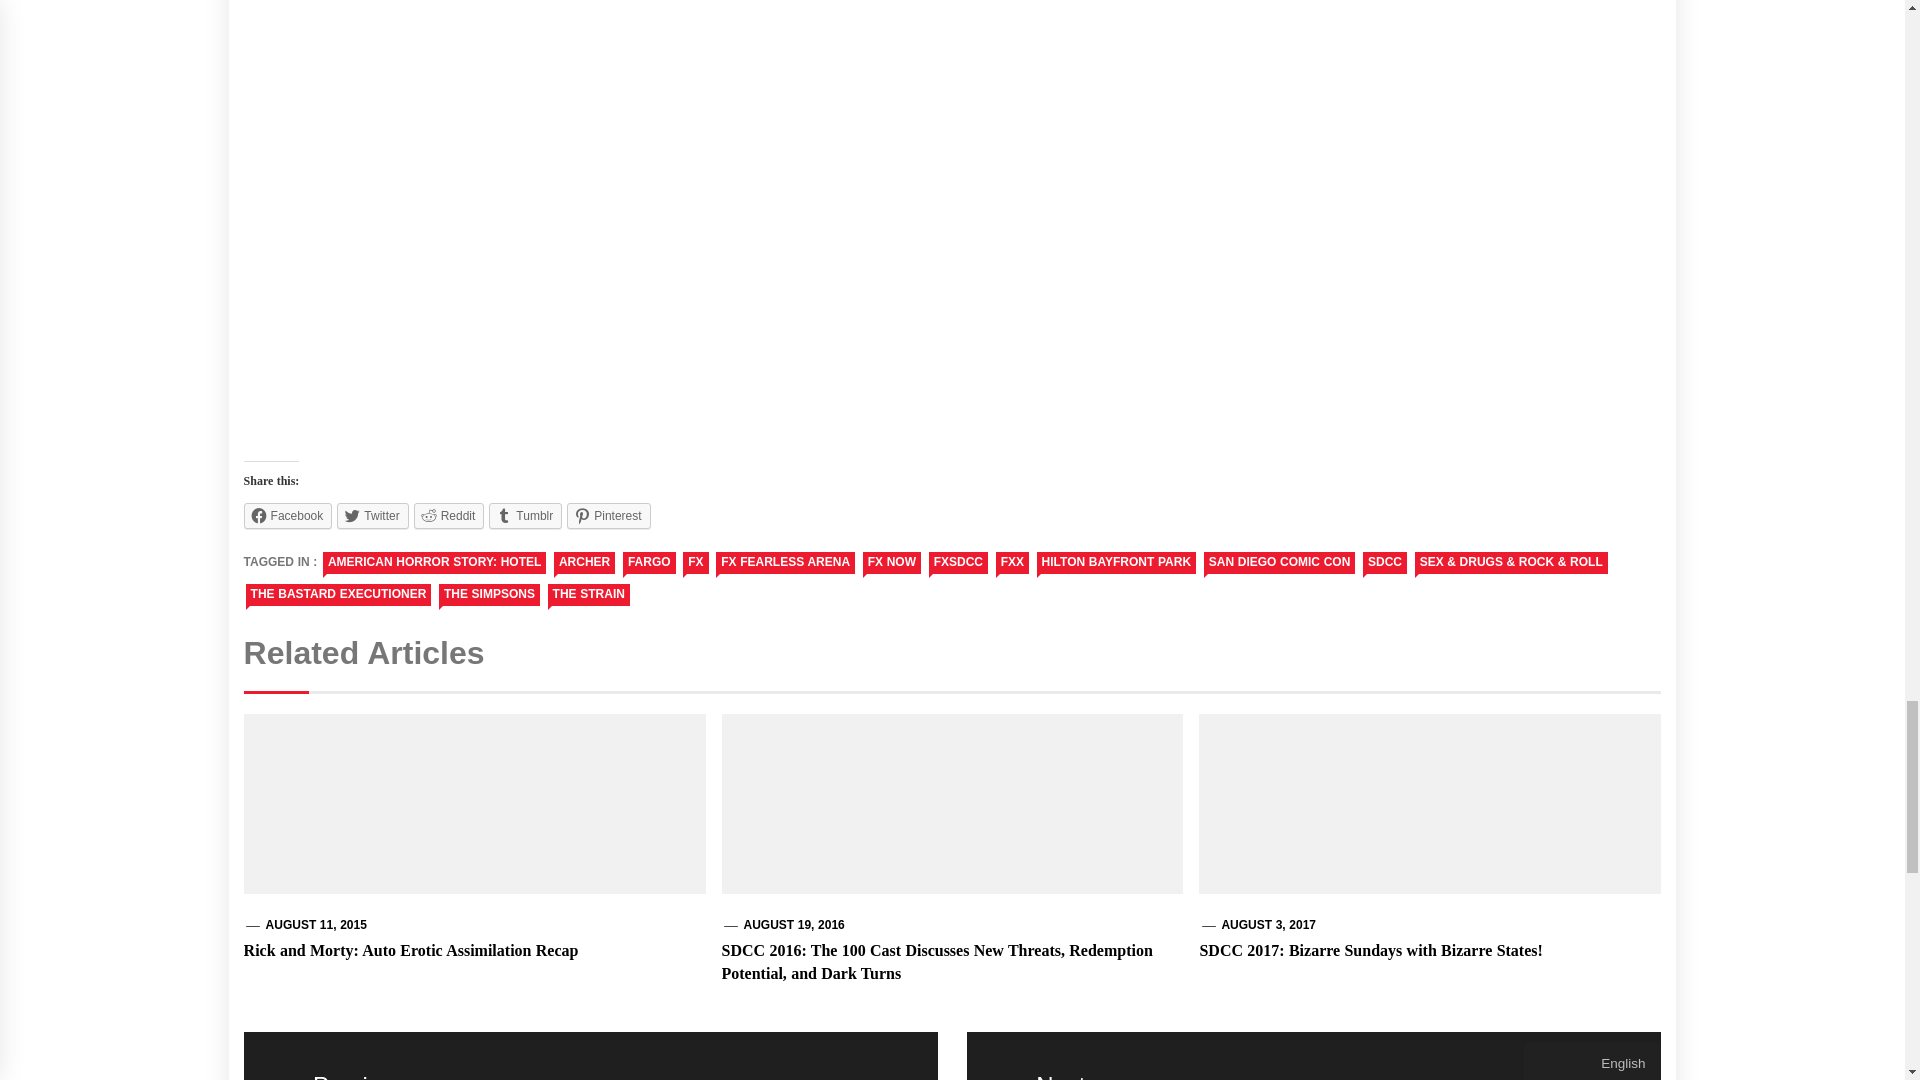 The width and height of the screenshot is (1920, 1080). What do you see at coordinates (450, 516) in the screenshot?
I see `Click to share on Reddit` at bounding box center [450, 516].